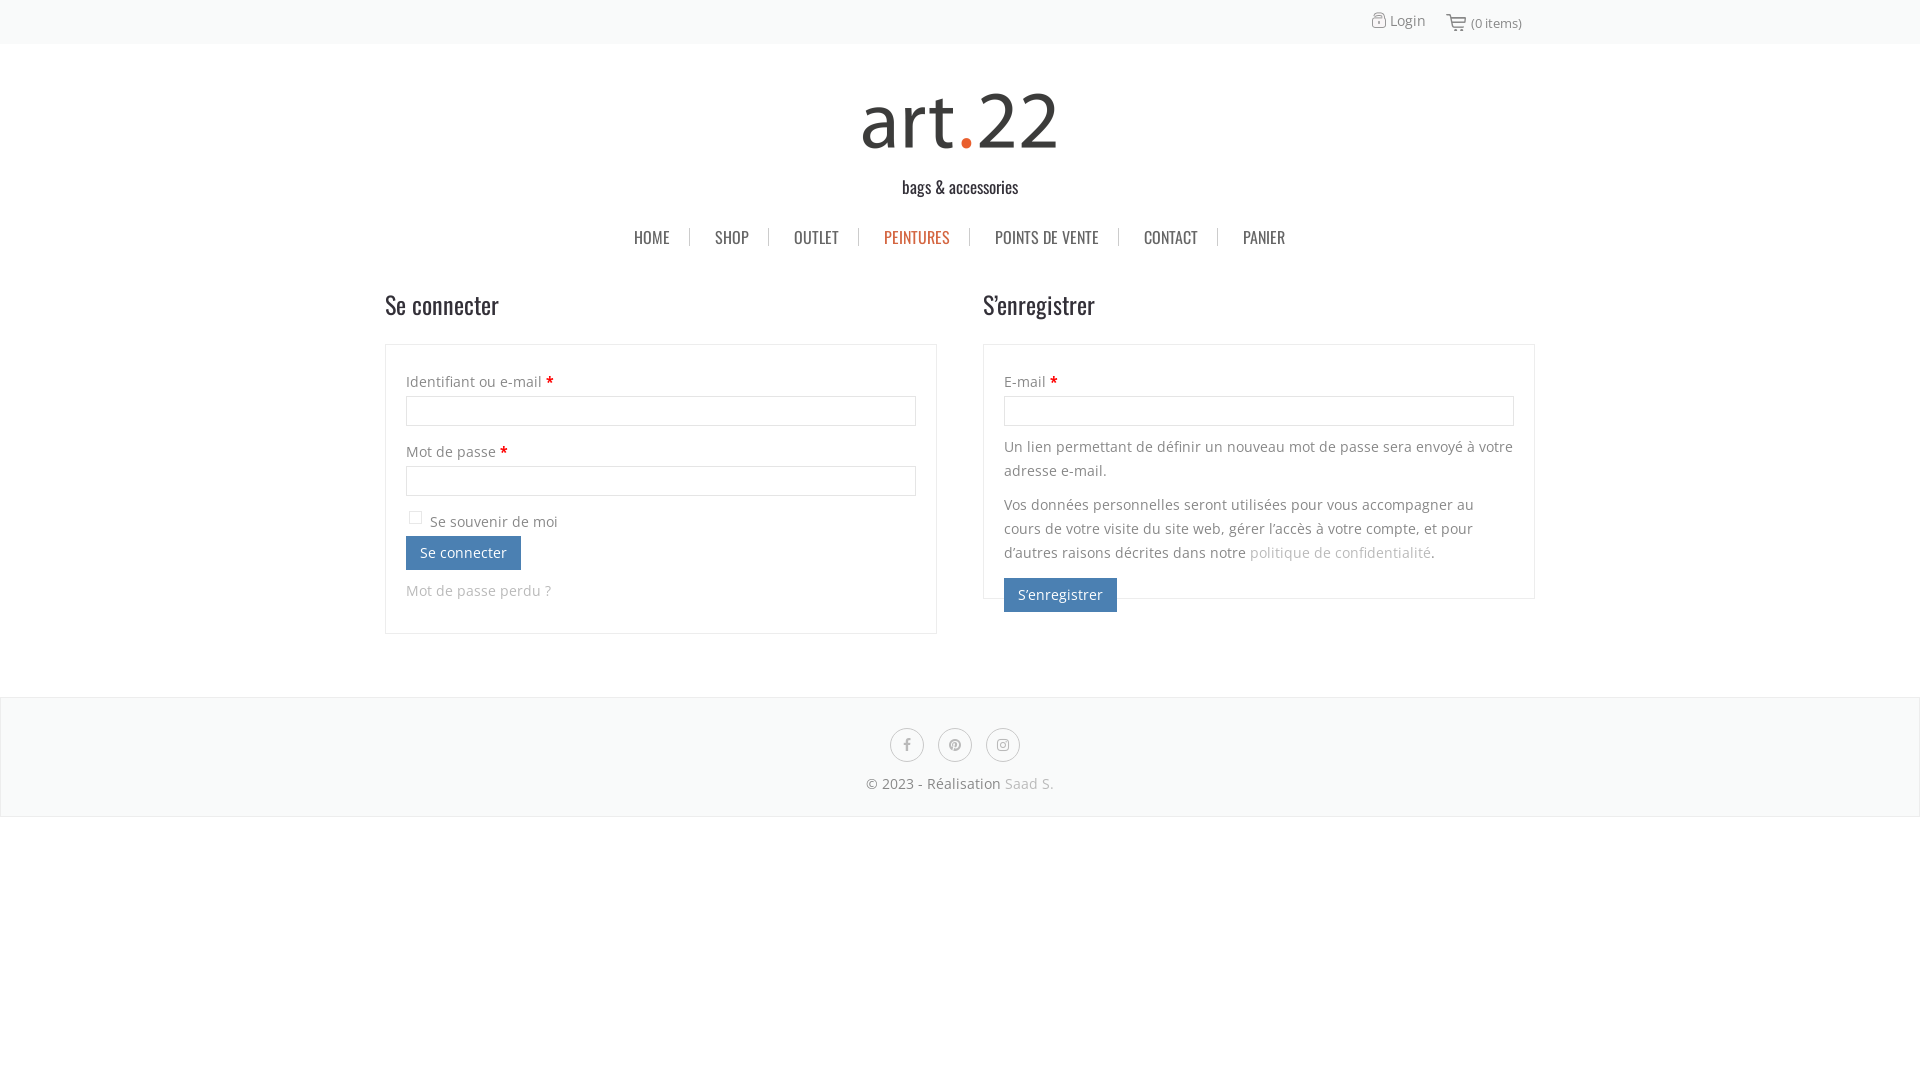 This screenshot has height=1080, width=1920. I want to click on PANIER, so click(1264, 237).